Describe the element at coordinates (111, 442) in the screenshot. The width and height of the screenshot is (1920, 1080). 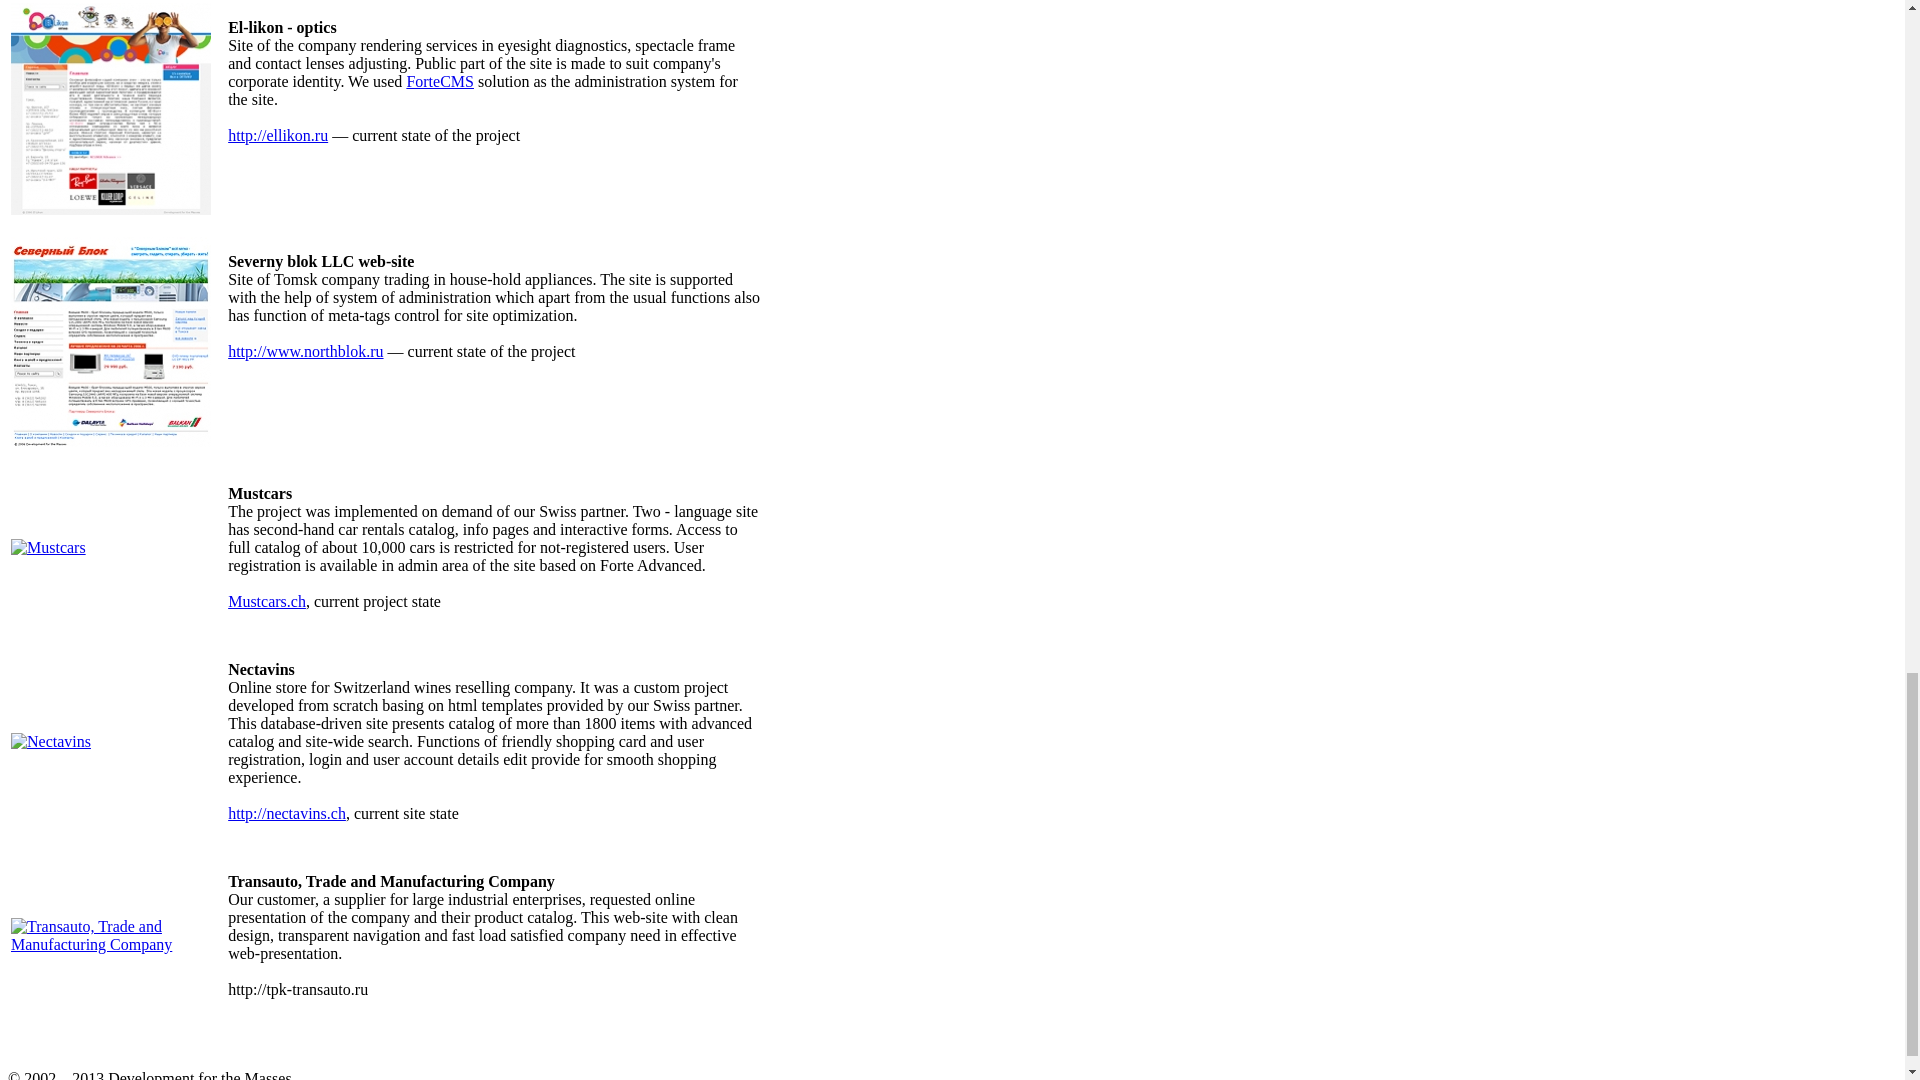
I see `Severny blok LLC web-site` at that location.